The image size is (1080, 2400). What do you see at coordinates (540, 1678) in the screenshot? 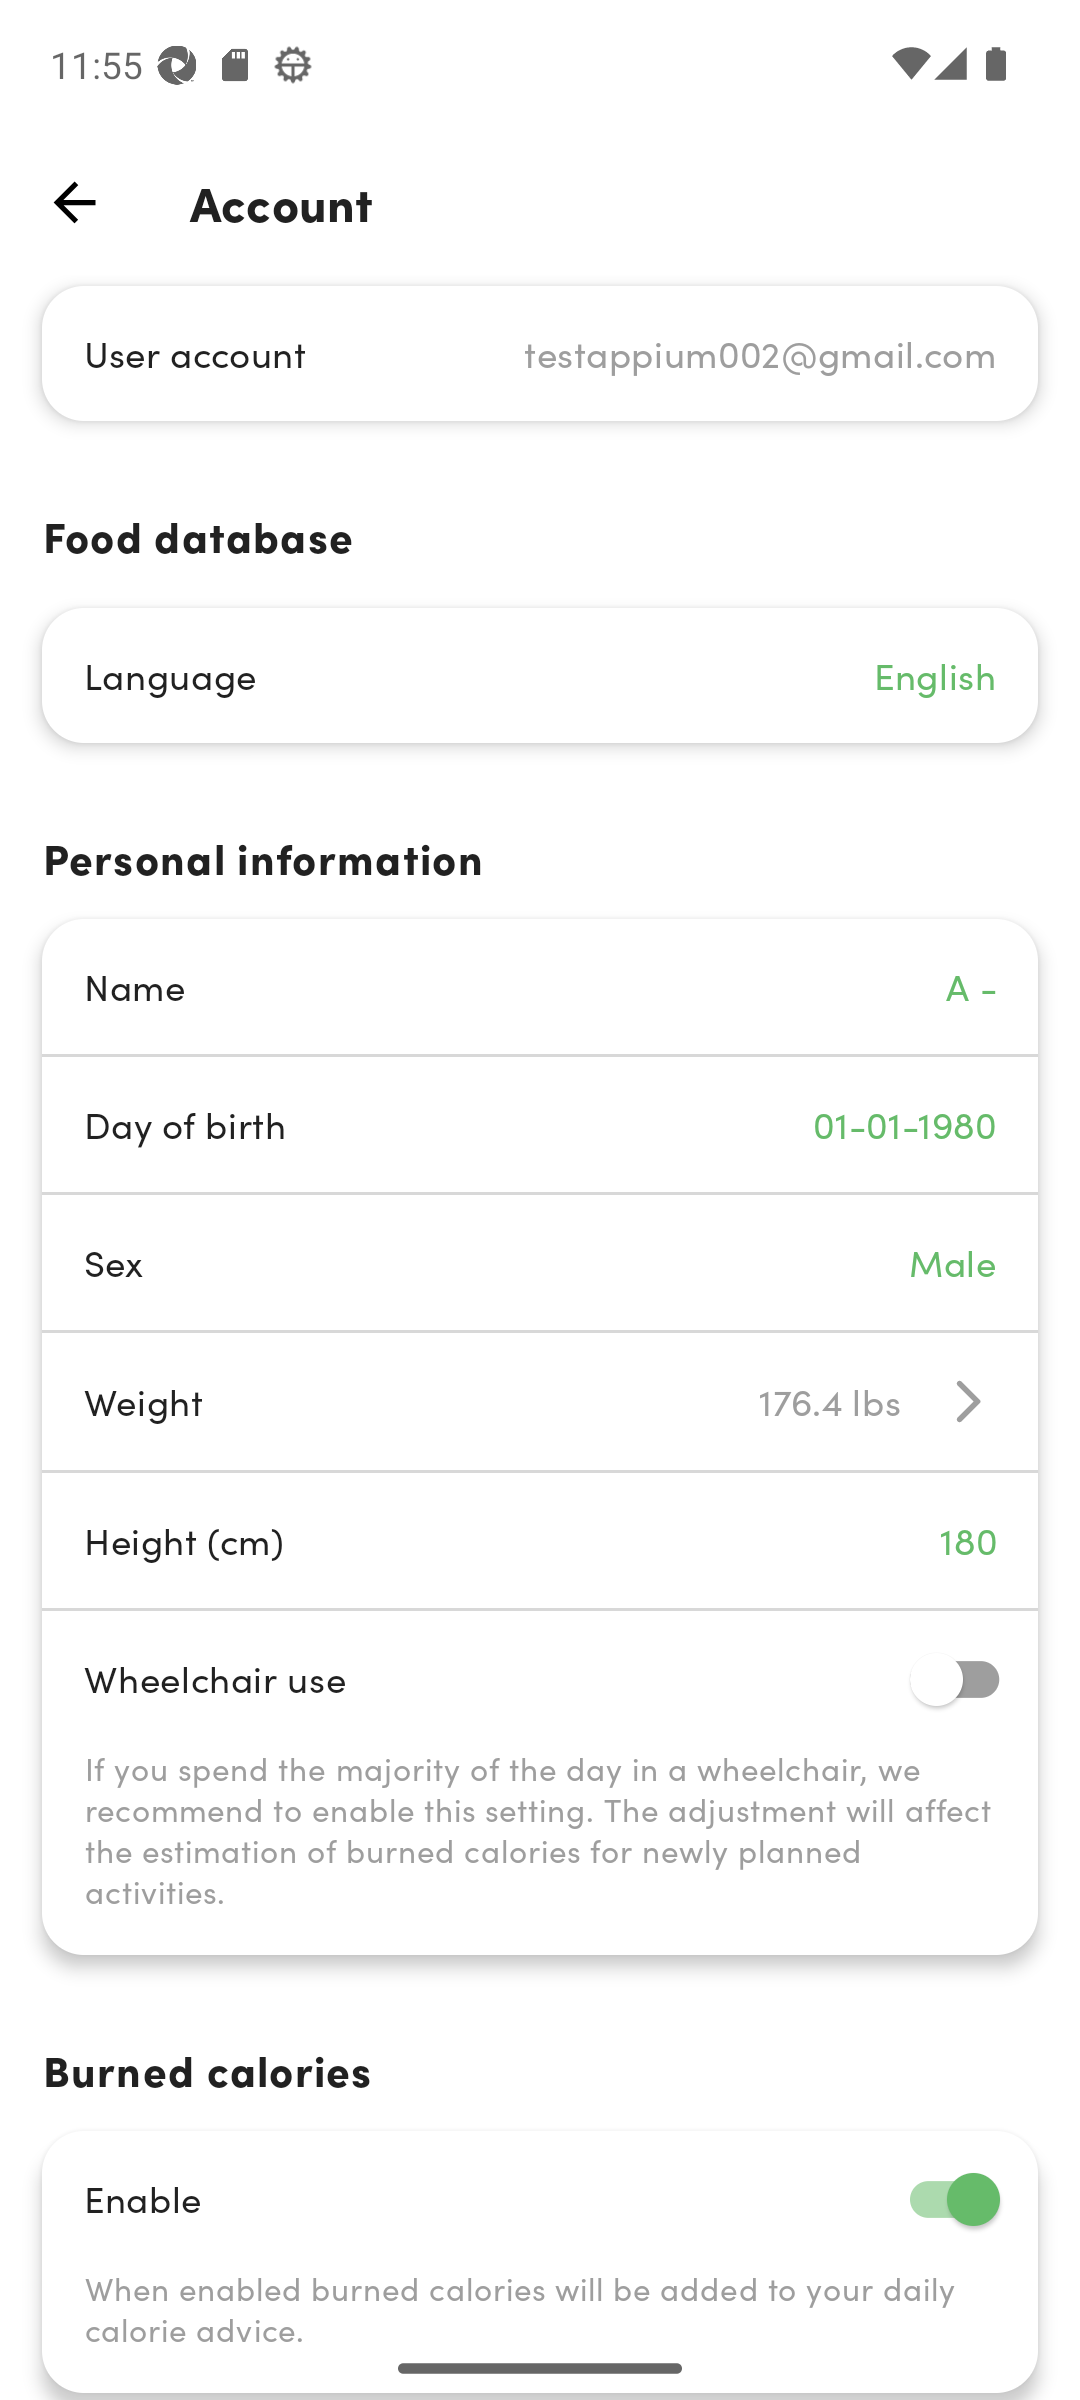
I see `Wheelchair use` at bounding box center [540, 1678].